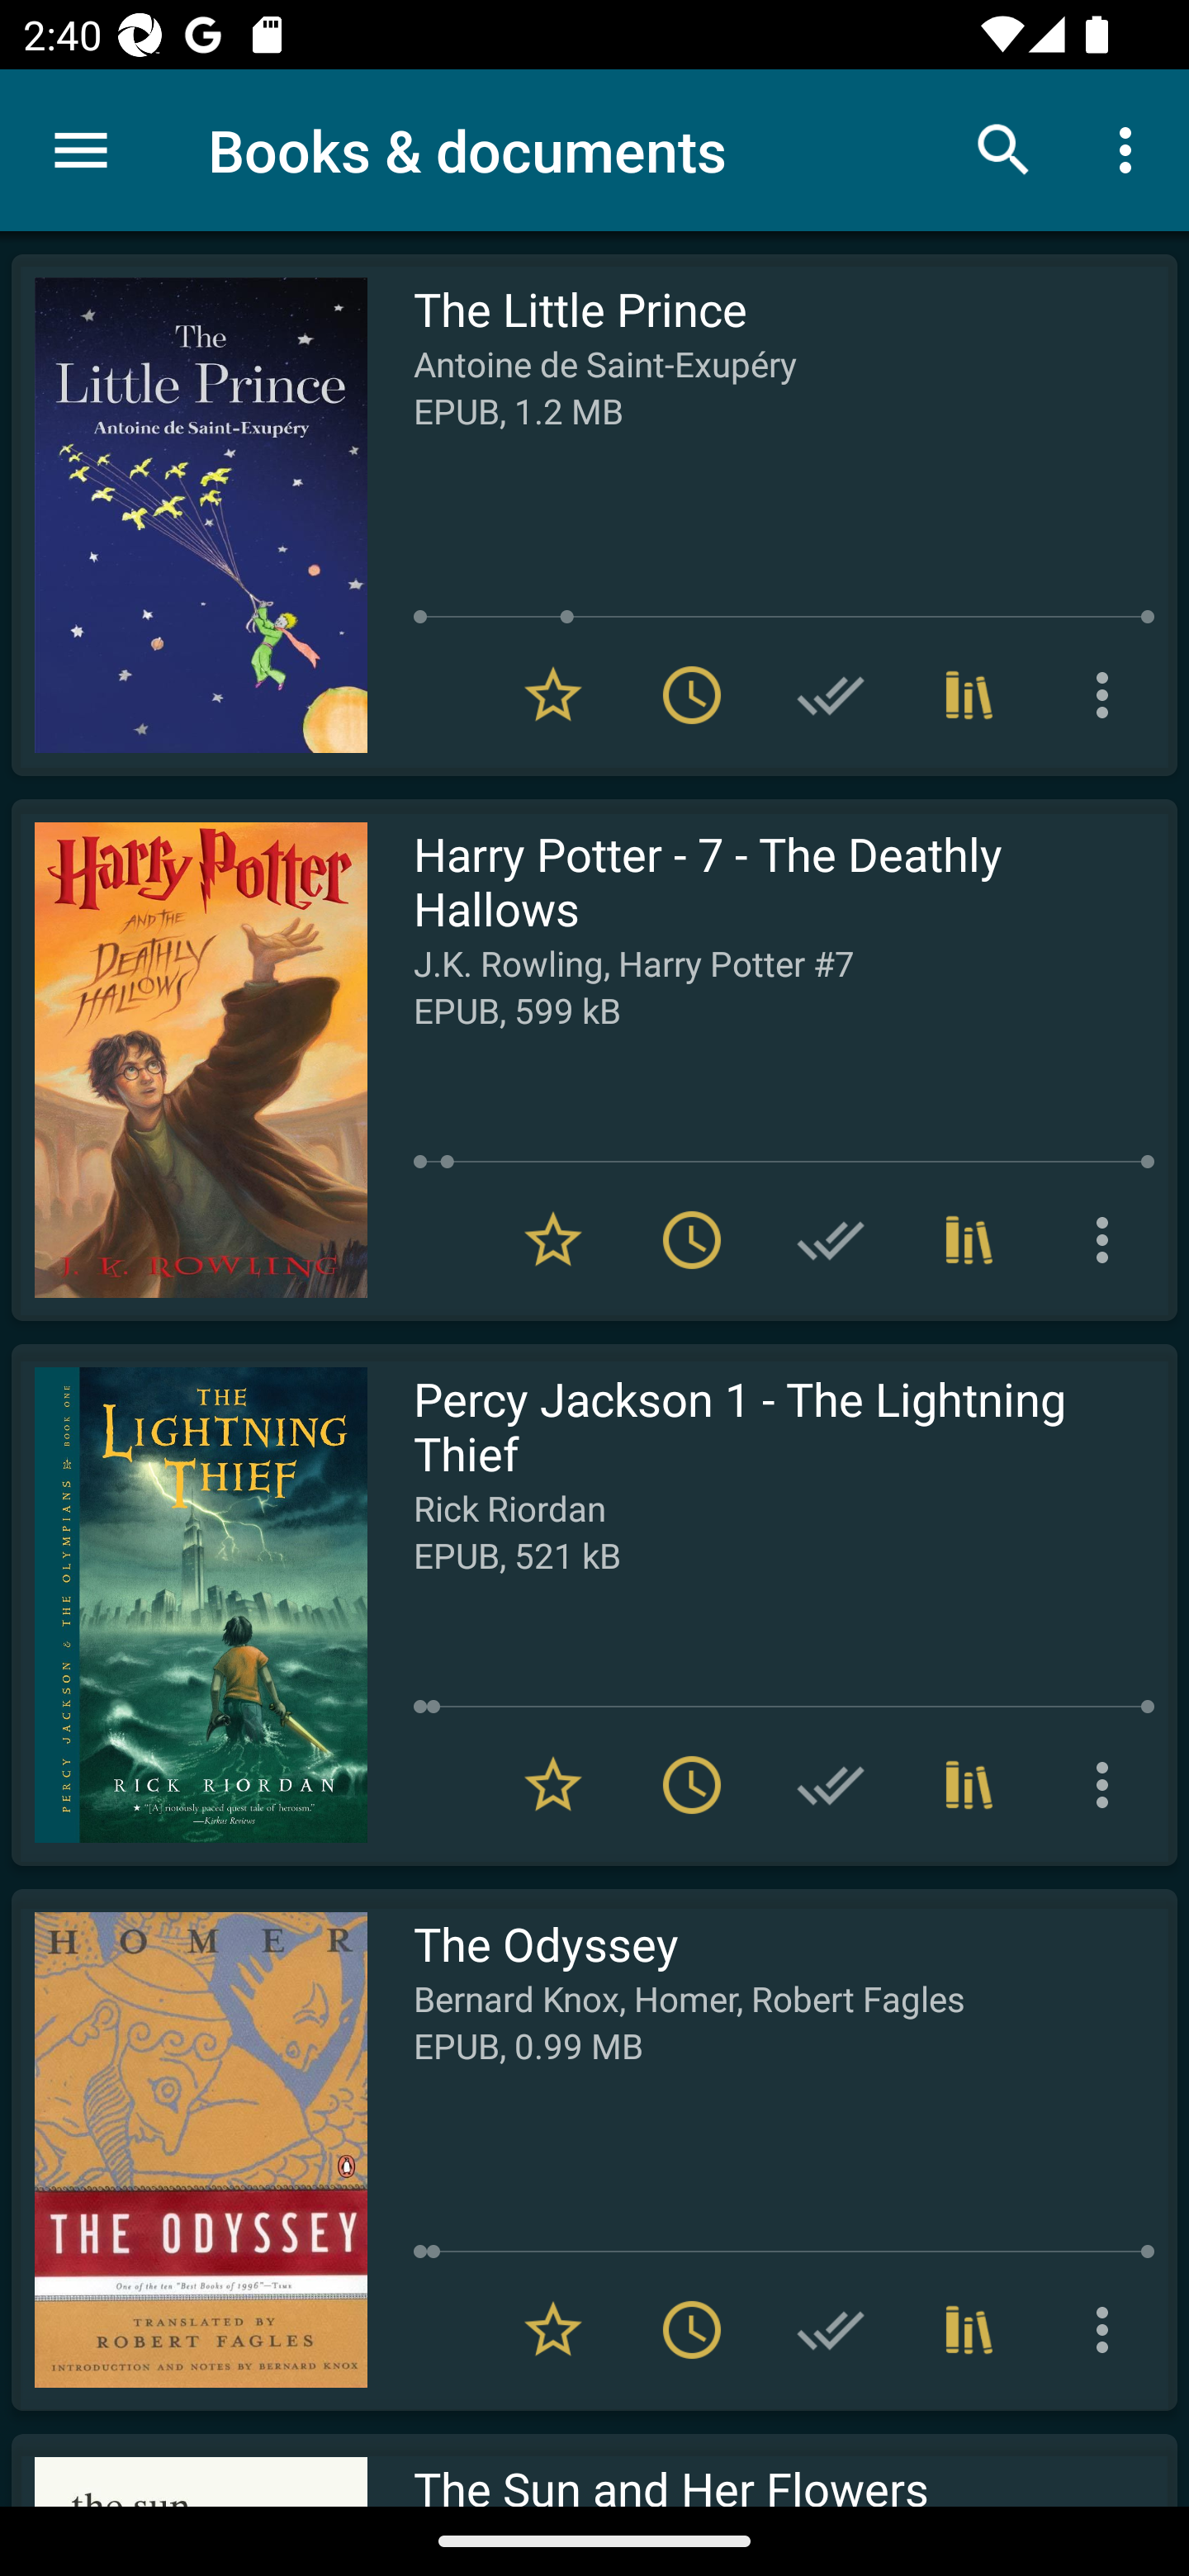  Describe the element at coordinates (189, 2149) in the screenshot. I see `Read The Odyssey` at that location.